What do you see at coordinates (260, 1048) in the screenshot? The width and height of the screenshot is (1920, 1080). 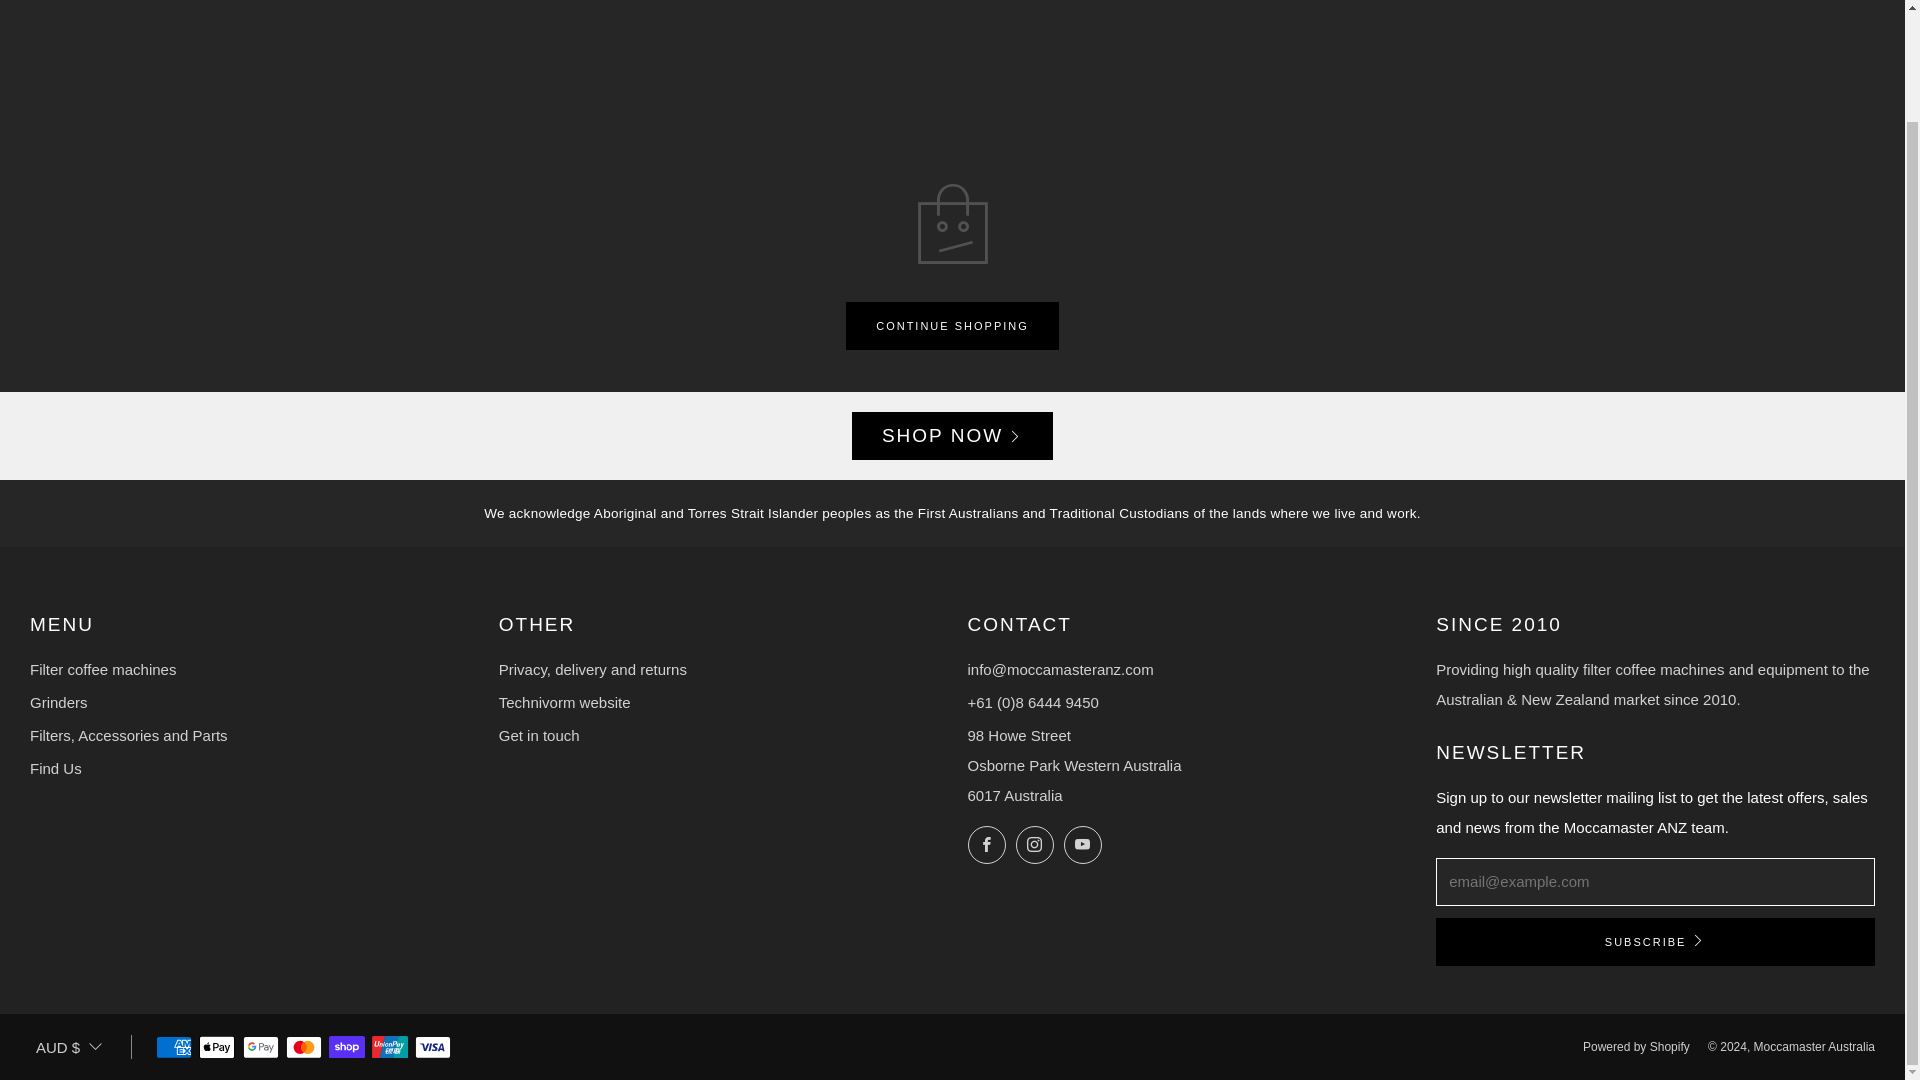 I see `Google Pay` at bounding box center [260, 1048].